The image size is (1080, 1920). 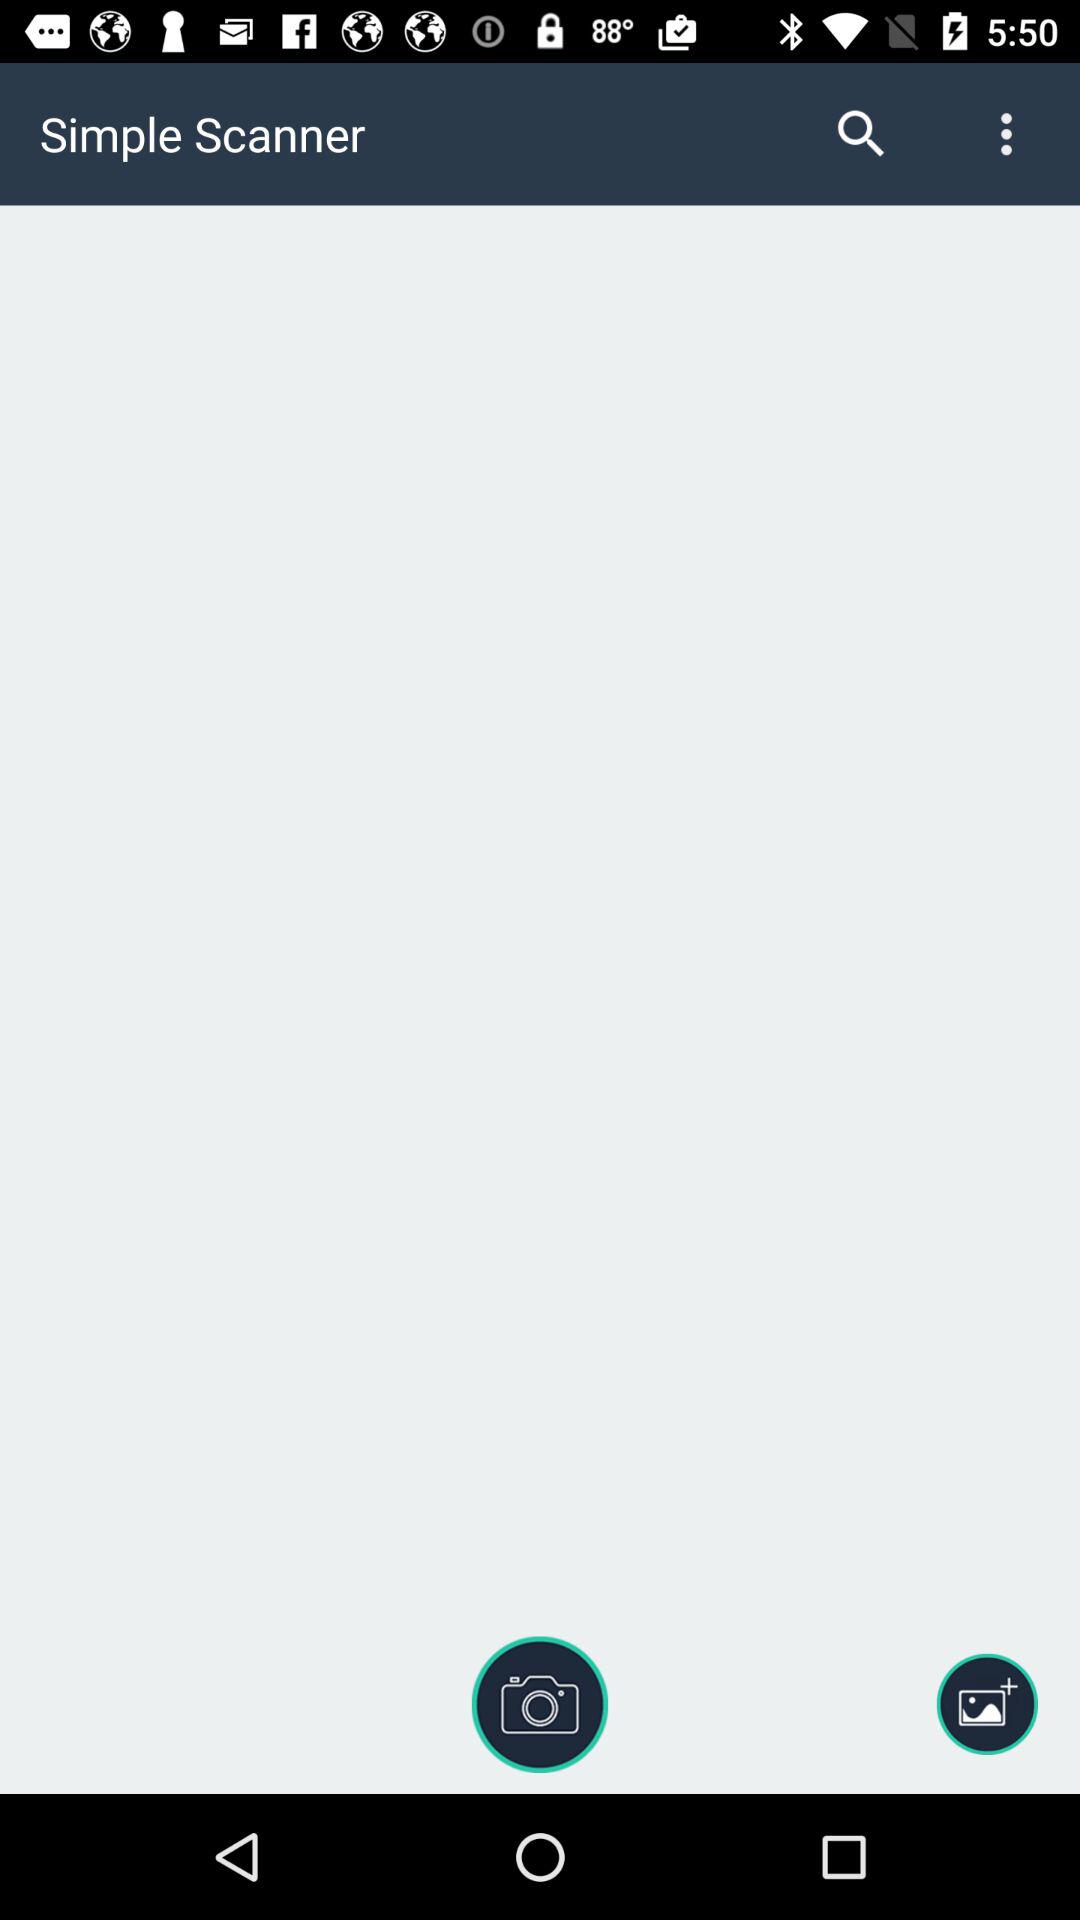 What do you see at coordinates (861, 134) in the screenshot?
I see `press app to the right of the simple scanner item` at bounding box center [861, 134].